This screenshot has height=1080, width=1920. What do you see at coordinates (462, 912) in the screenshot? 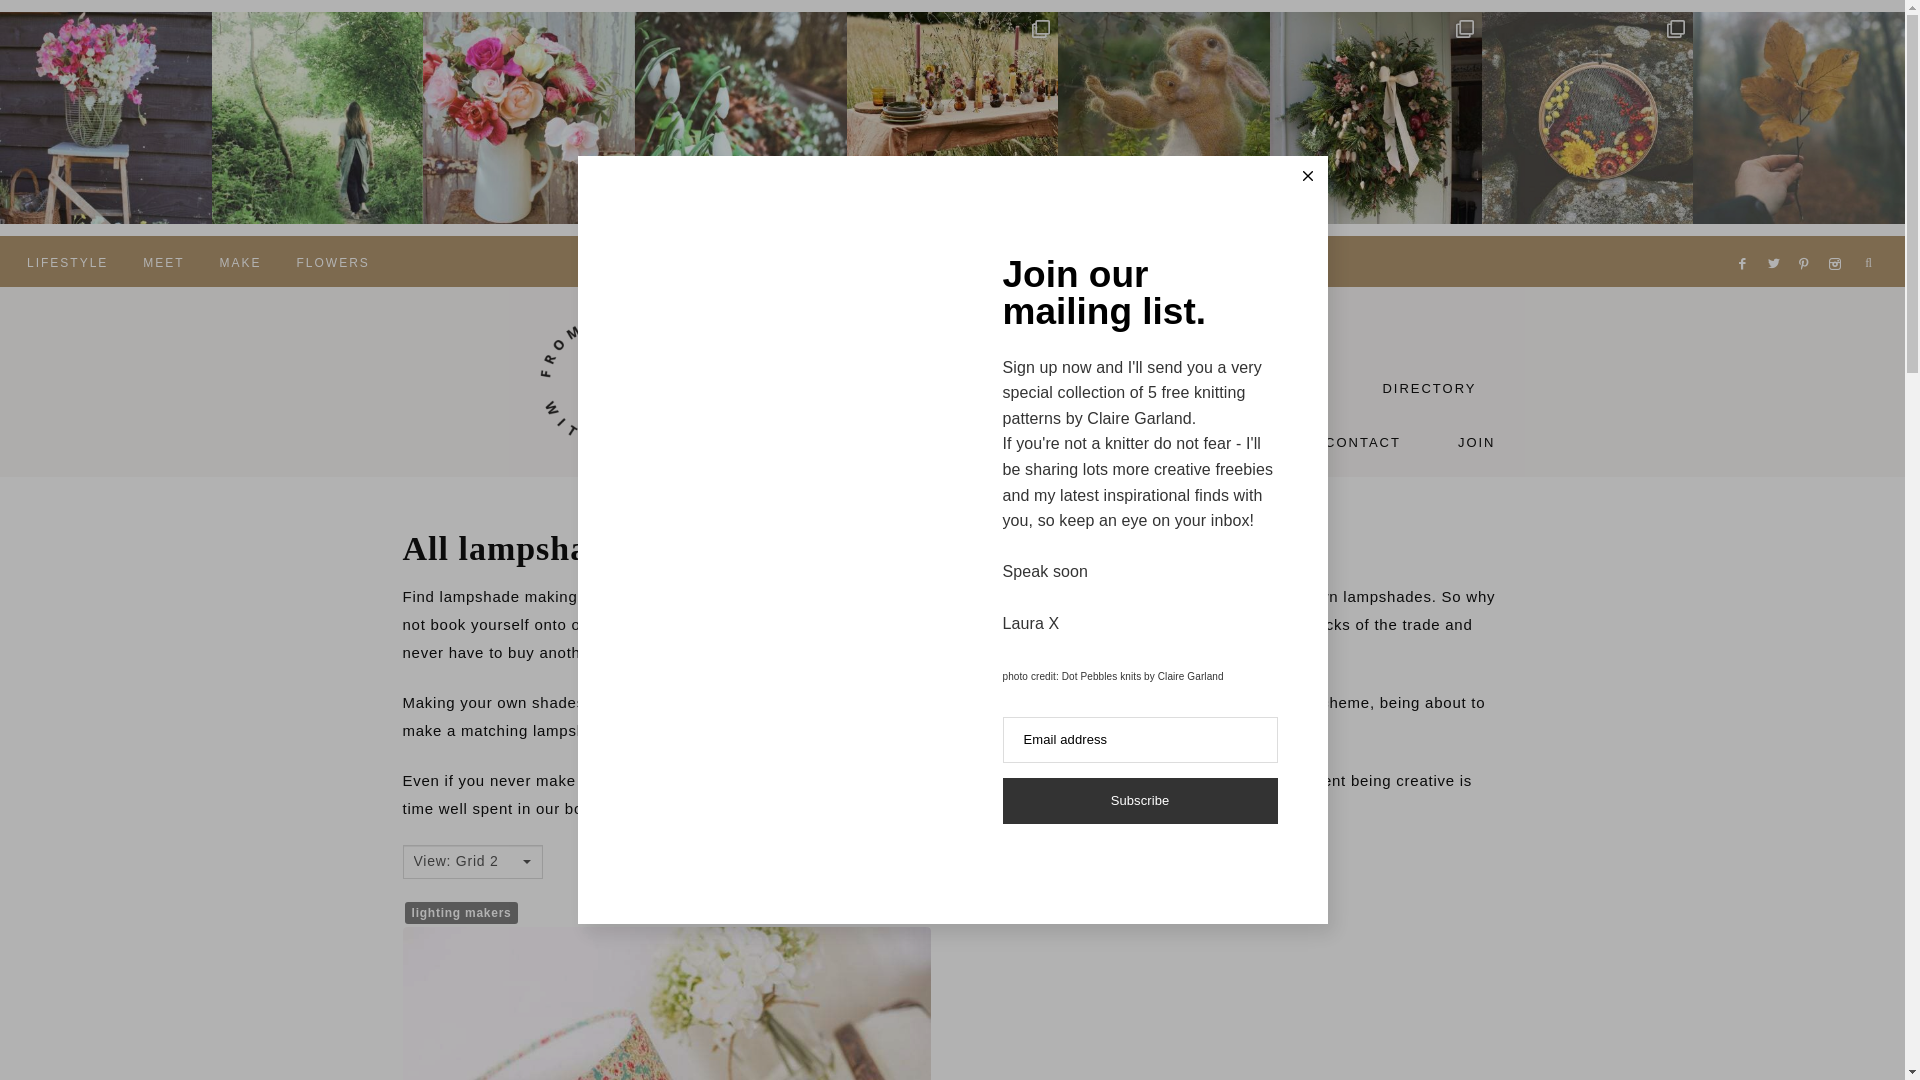
I see `lighting makers` at bounding box center [462, 912].